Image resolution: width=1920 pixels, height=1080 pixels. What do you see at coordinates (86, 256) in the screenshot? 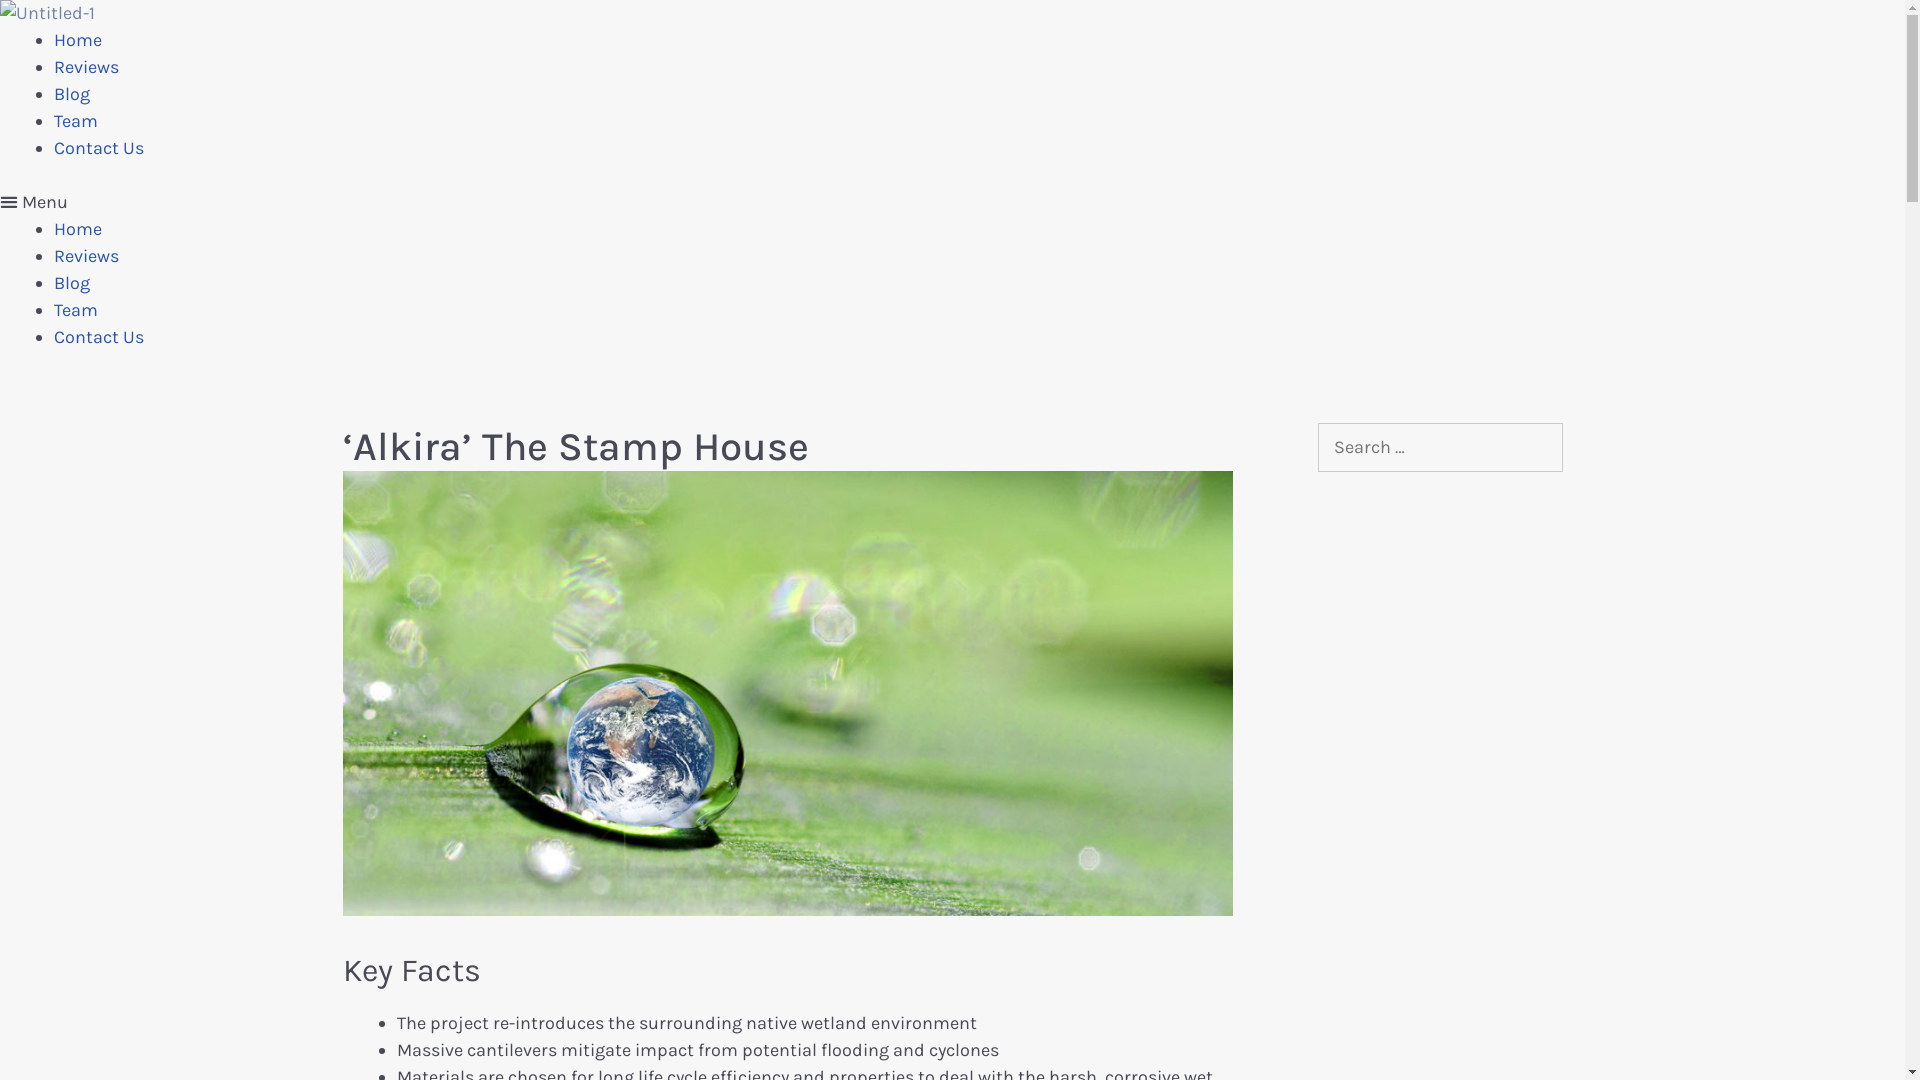
I see `Reviews` at bounding box center [86, 256].